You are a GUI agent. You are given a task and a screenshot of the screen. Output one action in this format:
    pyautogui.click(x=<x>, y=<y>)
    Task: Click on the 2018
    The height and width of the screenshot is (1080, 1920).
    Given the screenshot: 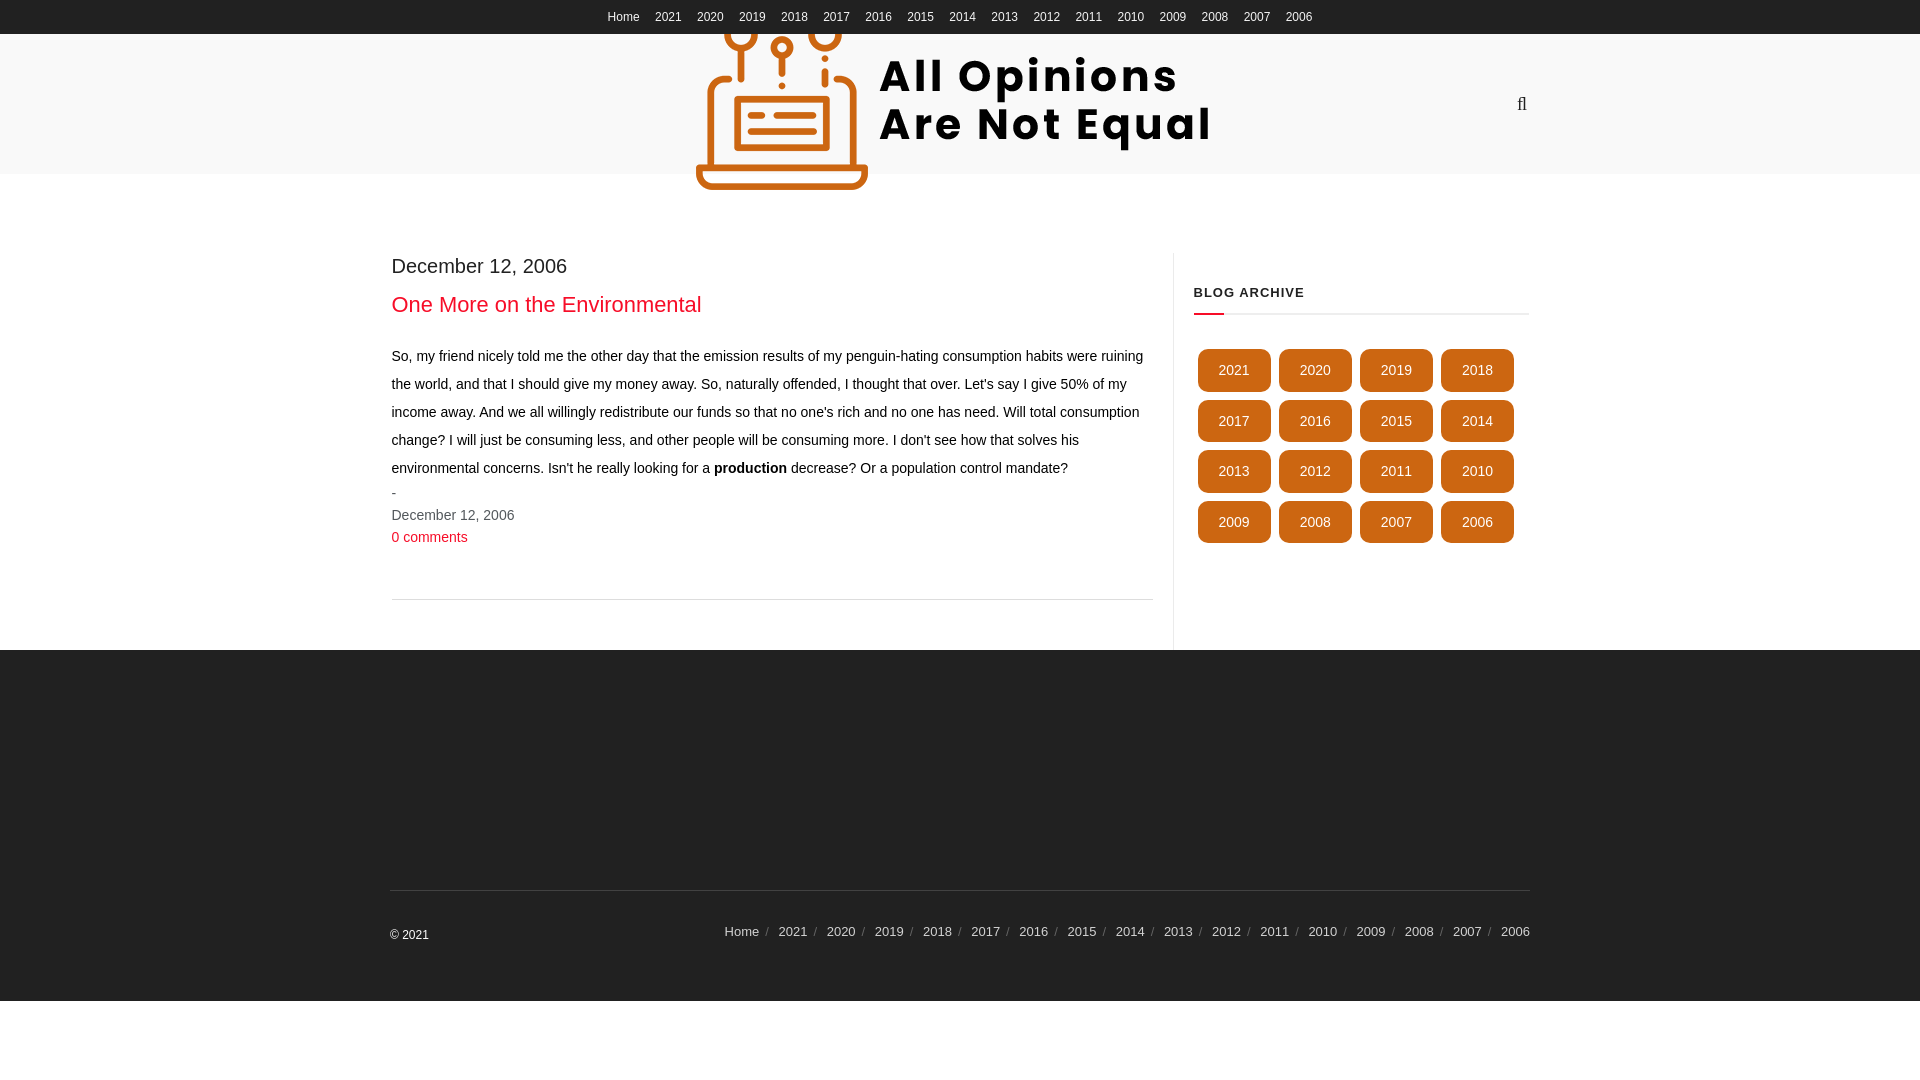 What is the action you would take?
    pyautogui.click(x=1478, y=369)
    